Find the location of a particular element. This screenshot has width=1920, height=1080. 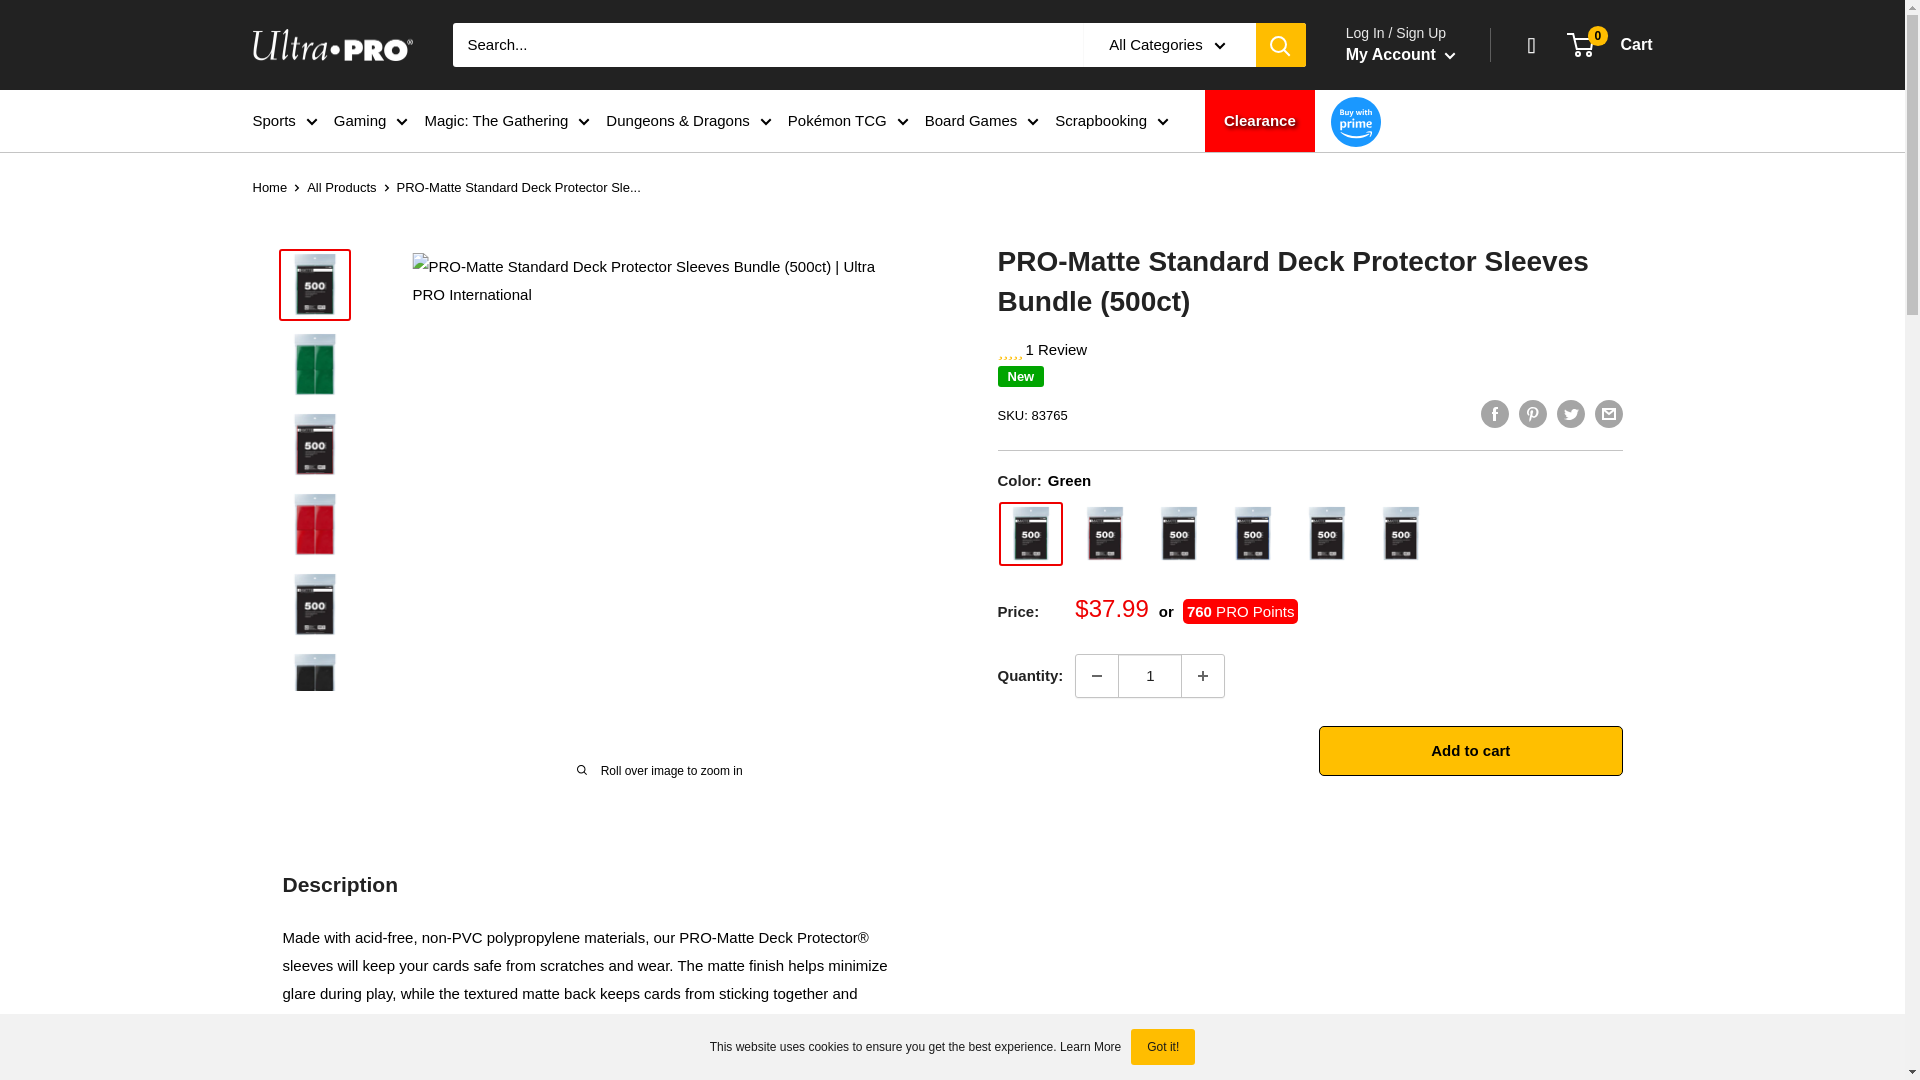

Clear is located at coordinates (1326, 534).